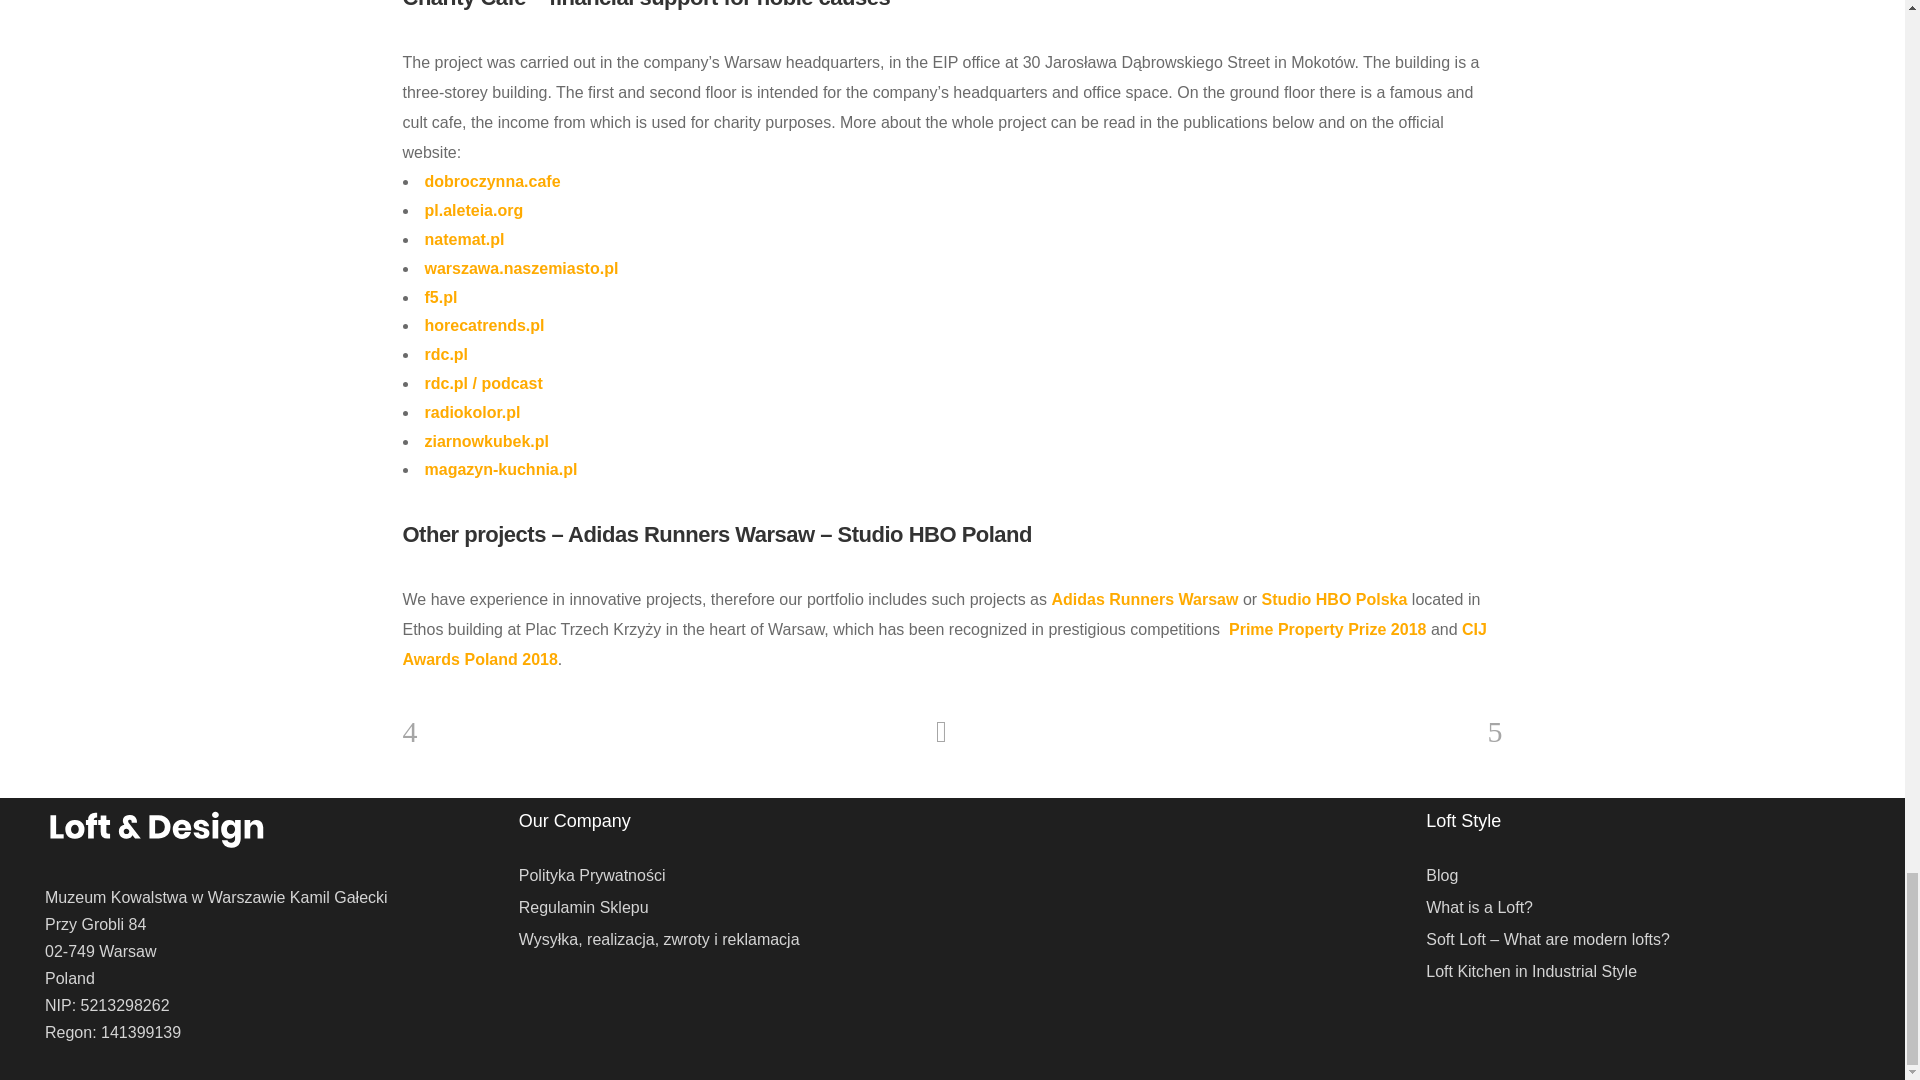 The width and height of the screenshot is (1920, 1080). I want to click on Prime Property Prize 2018, so click(1327, 630).